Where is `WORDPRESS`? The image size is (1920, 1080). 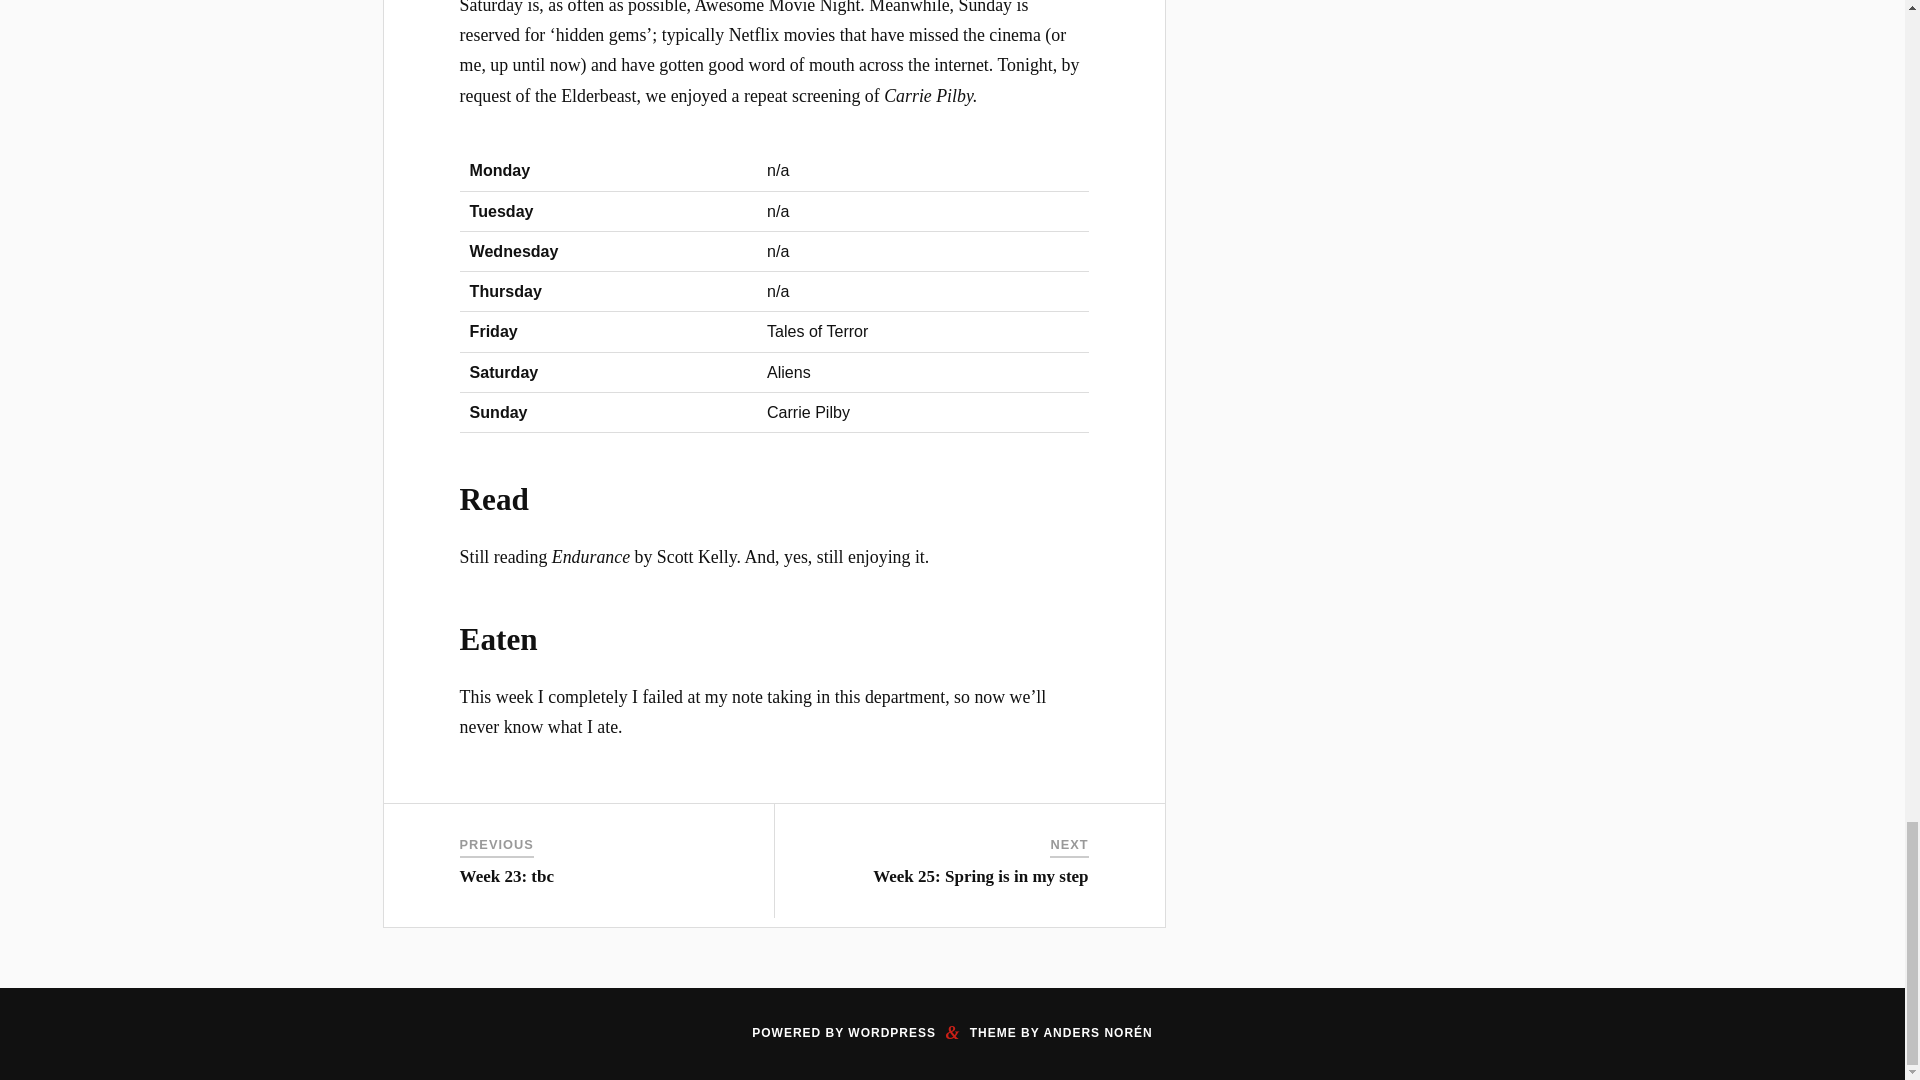 WORDPRESS is located at coordinates (892, 1033).